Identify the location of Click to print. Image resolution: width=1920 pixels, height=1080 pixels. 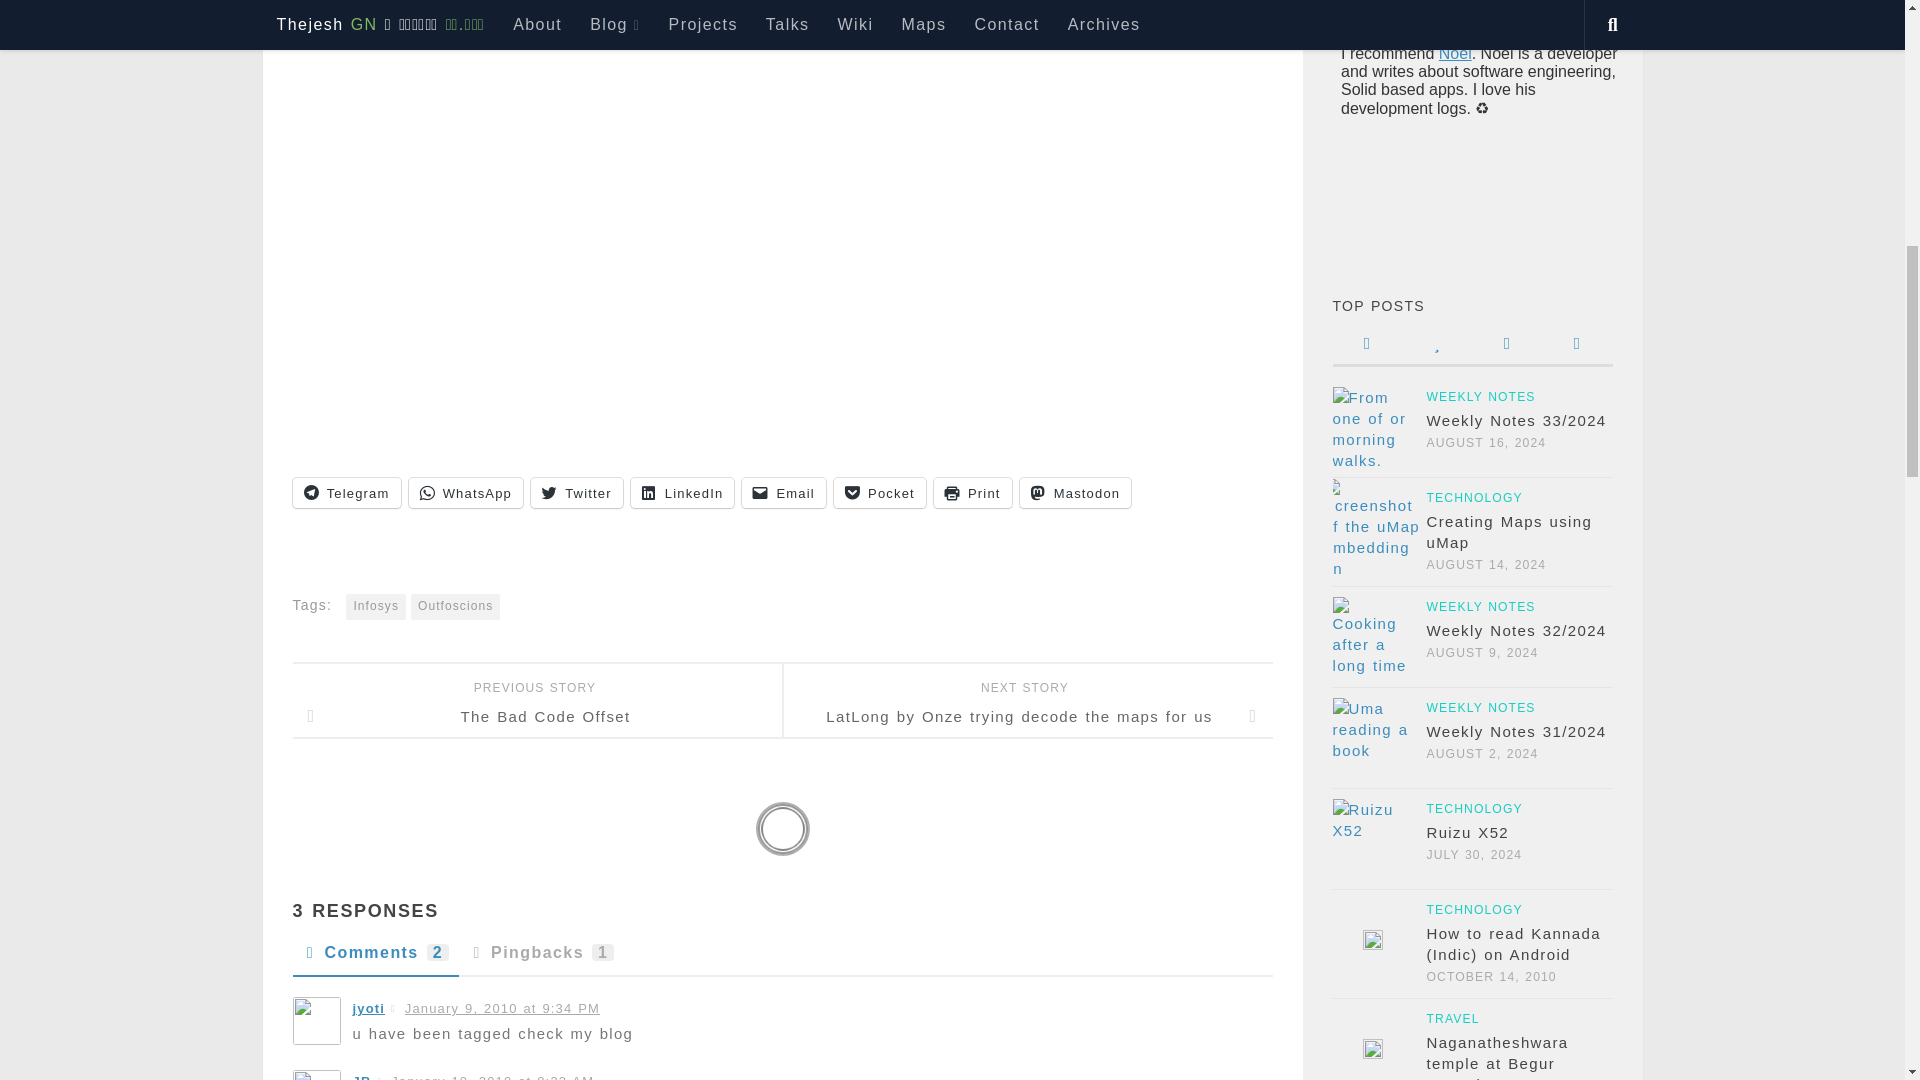
(972, 492).